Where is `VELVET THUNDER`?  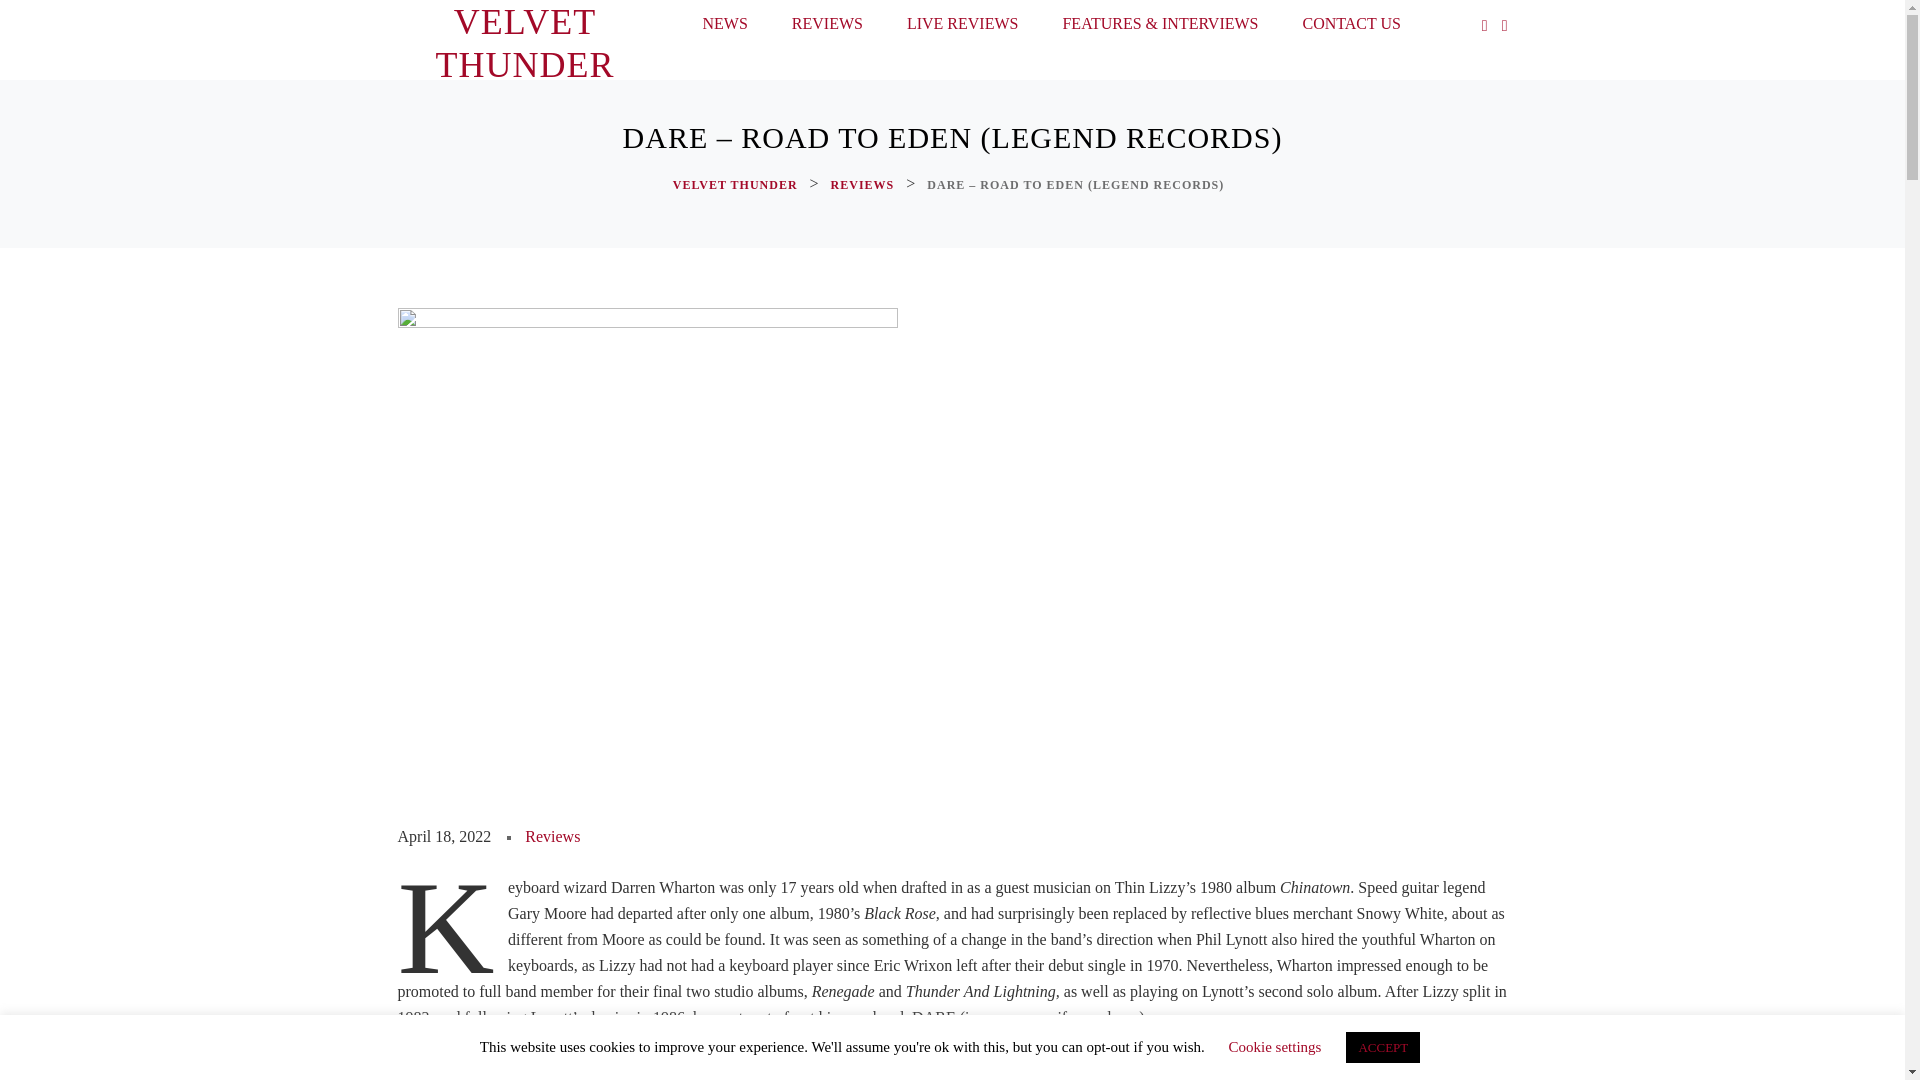
VELVET THUNDER is located at coordinates (524, 44).